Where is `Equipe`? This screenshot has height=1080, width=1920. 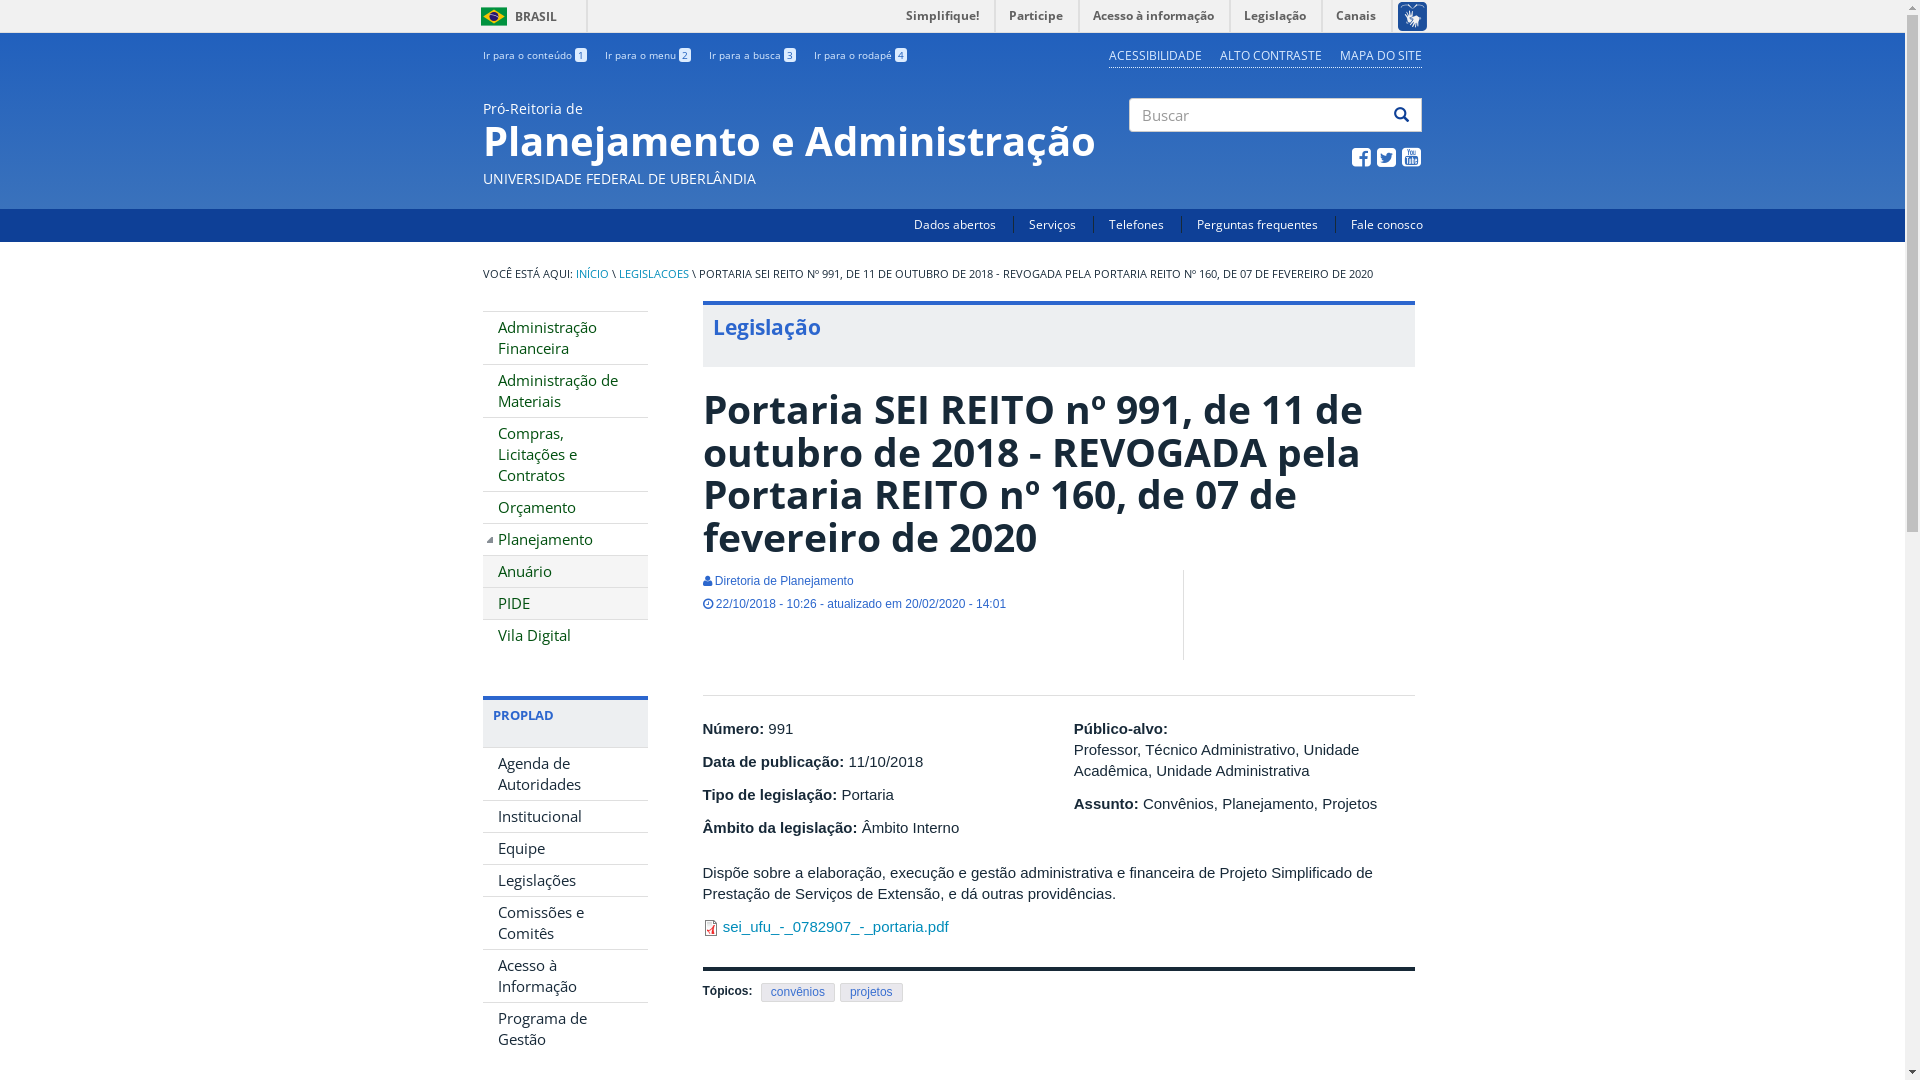
Equipe is located at coordinates (564, 848).